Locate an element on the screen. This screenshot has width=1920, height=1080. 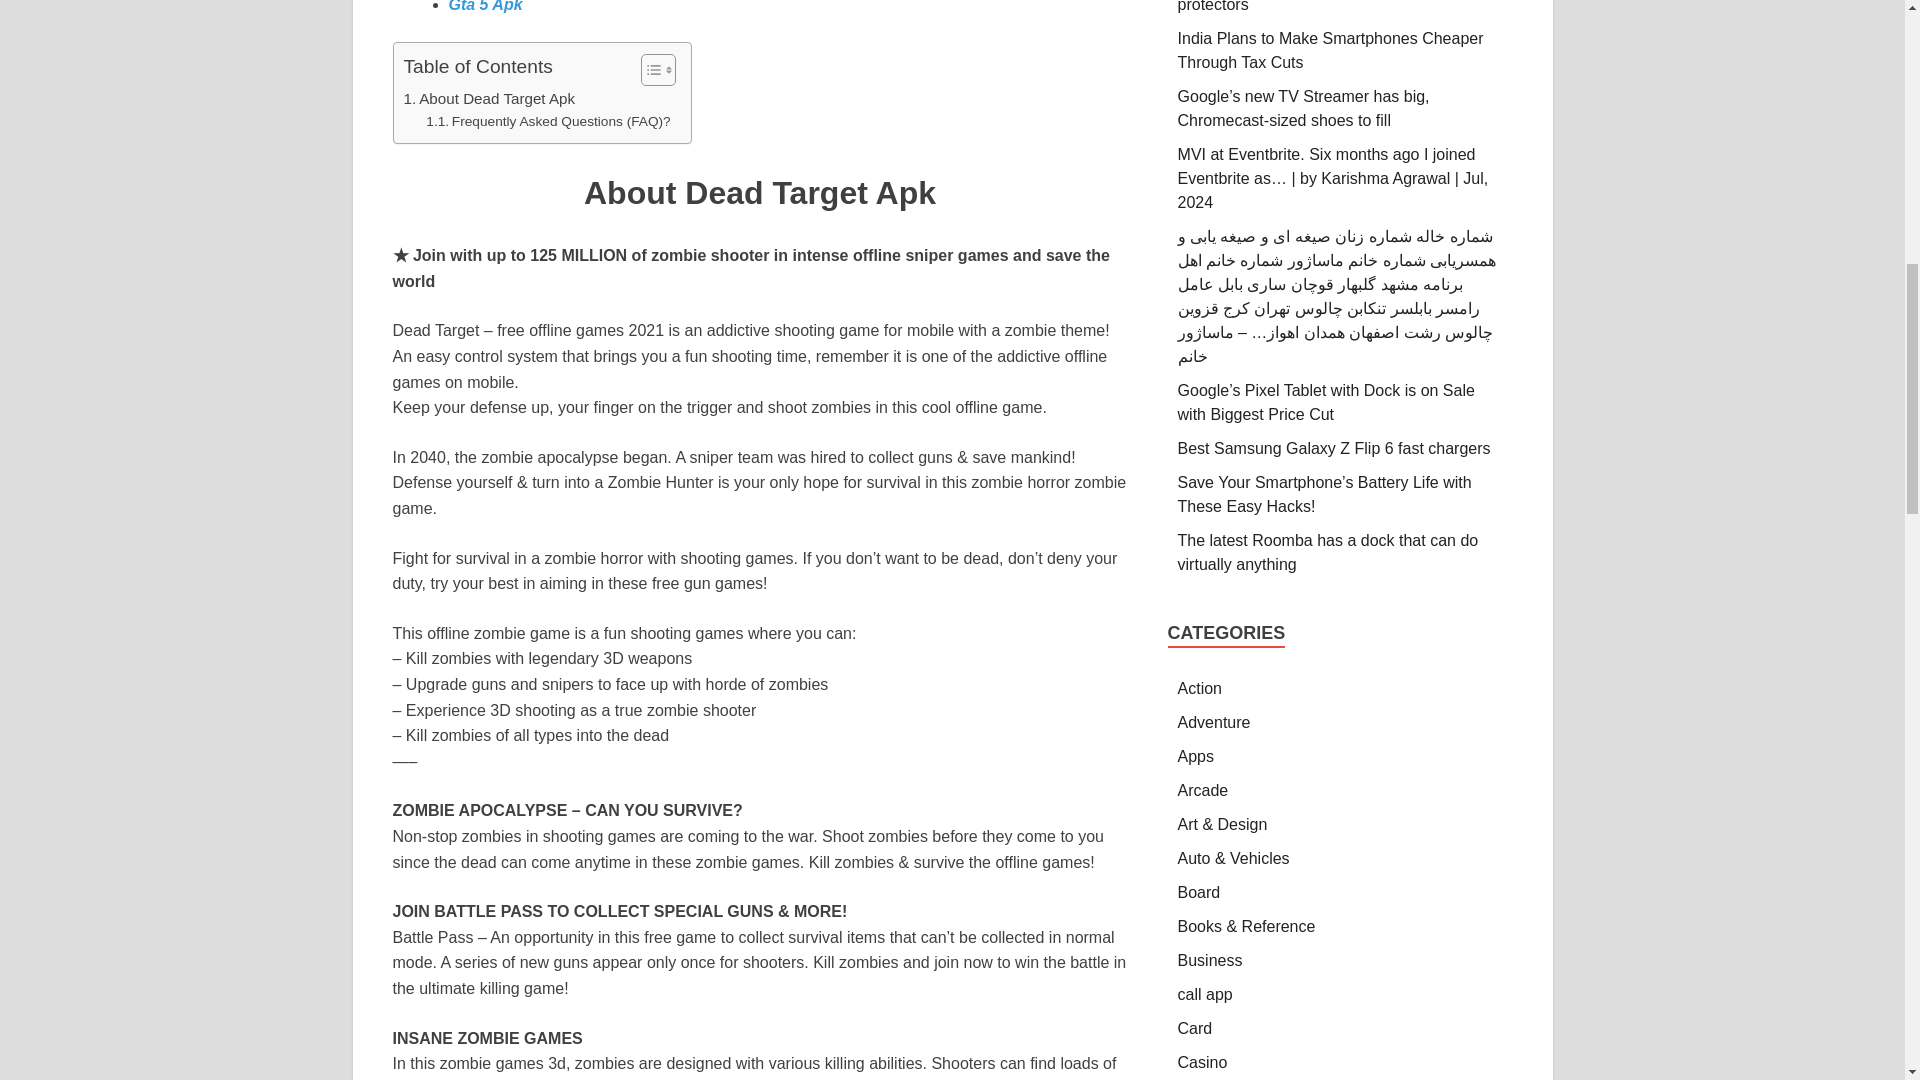
About Dead Target Apk is located at coordinates (490, 99).